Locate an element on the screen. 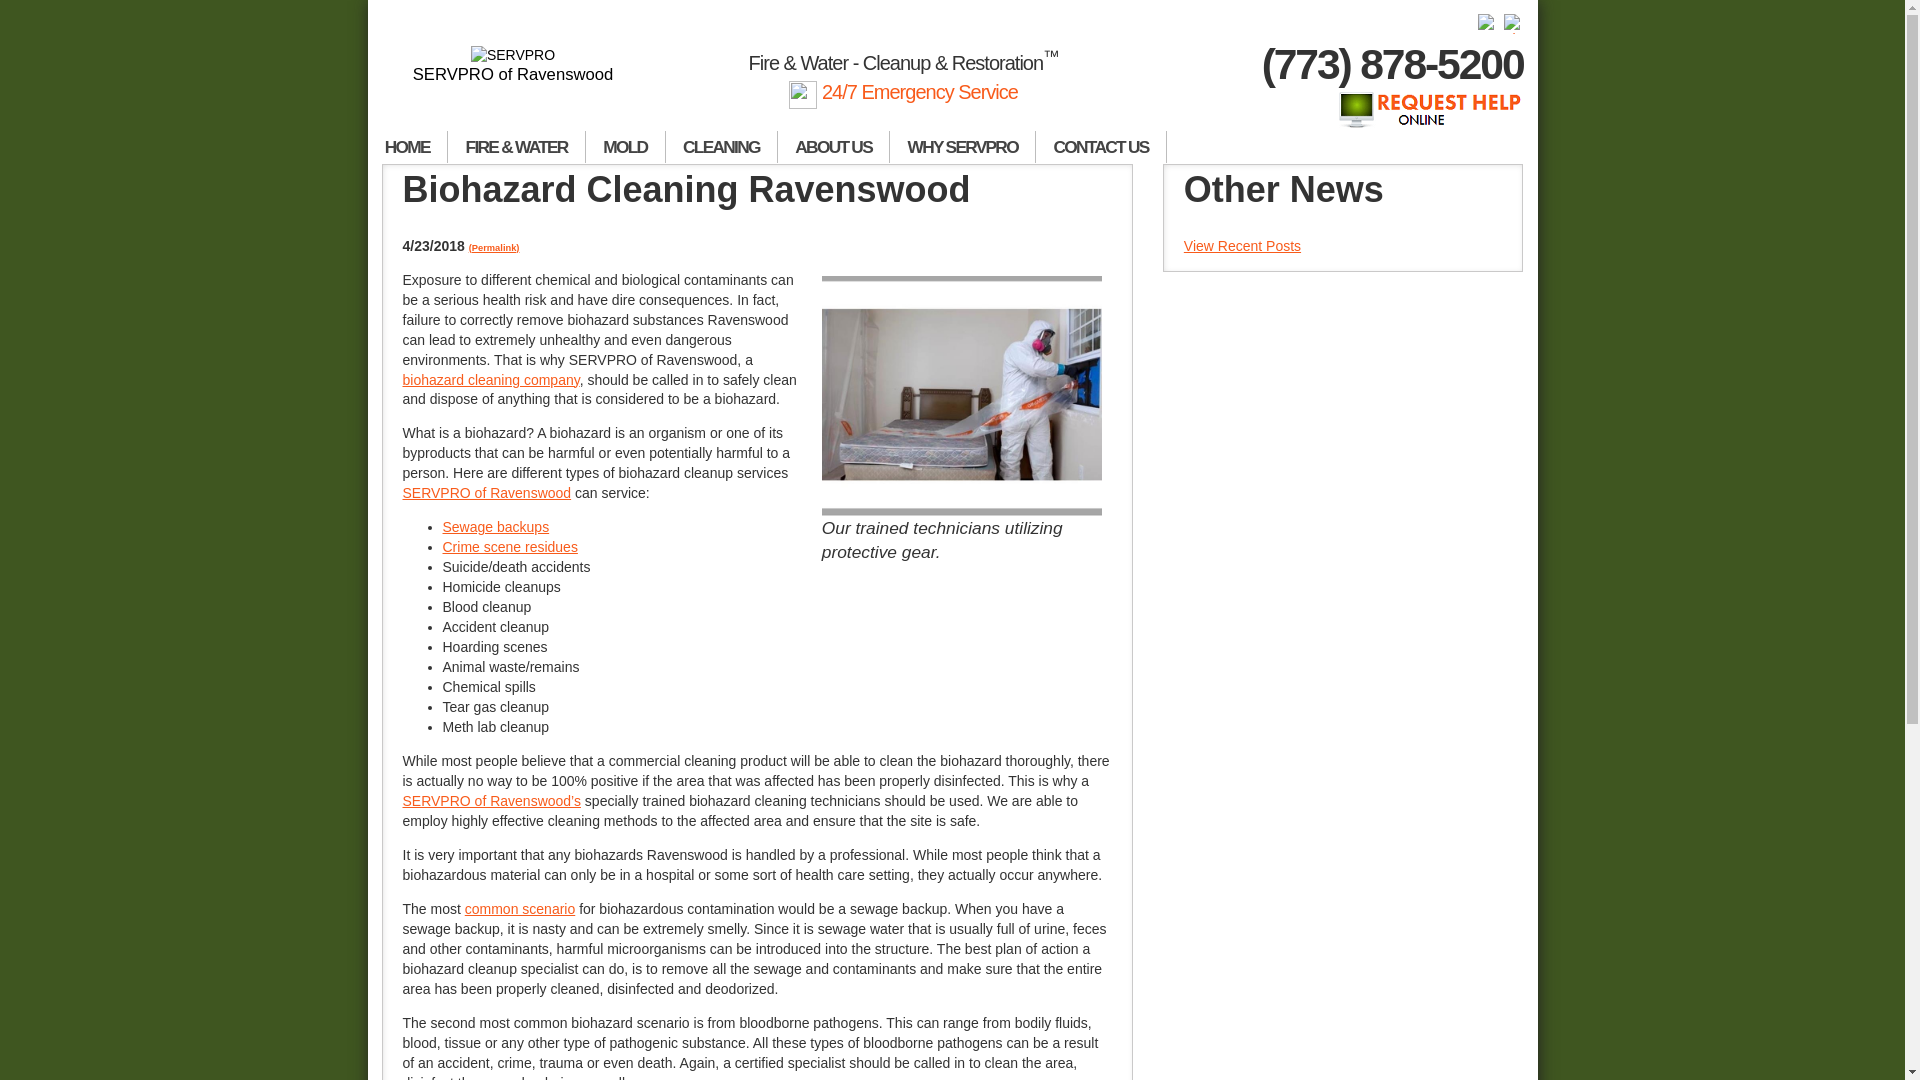 The width and height of the screenshot is (1920, 1080). ABOUT US is located at coordinates (834, 147).